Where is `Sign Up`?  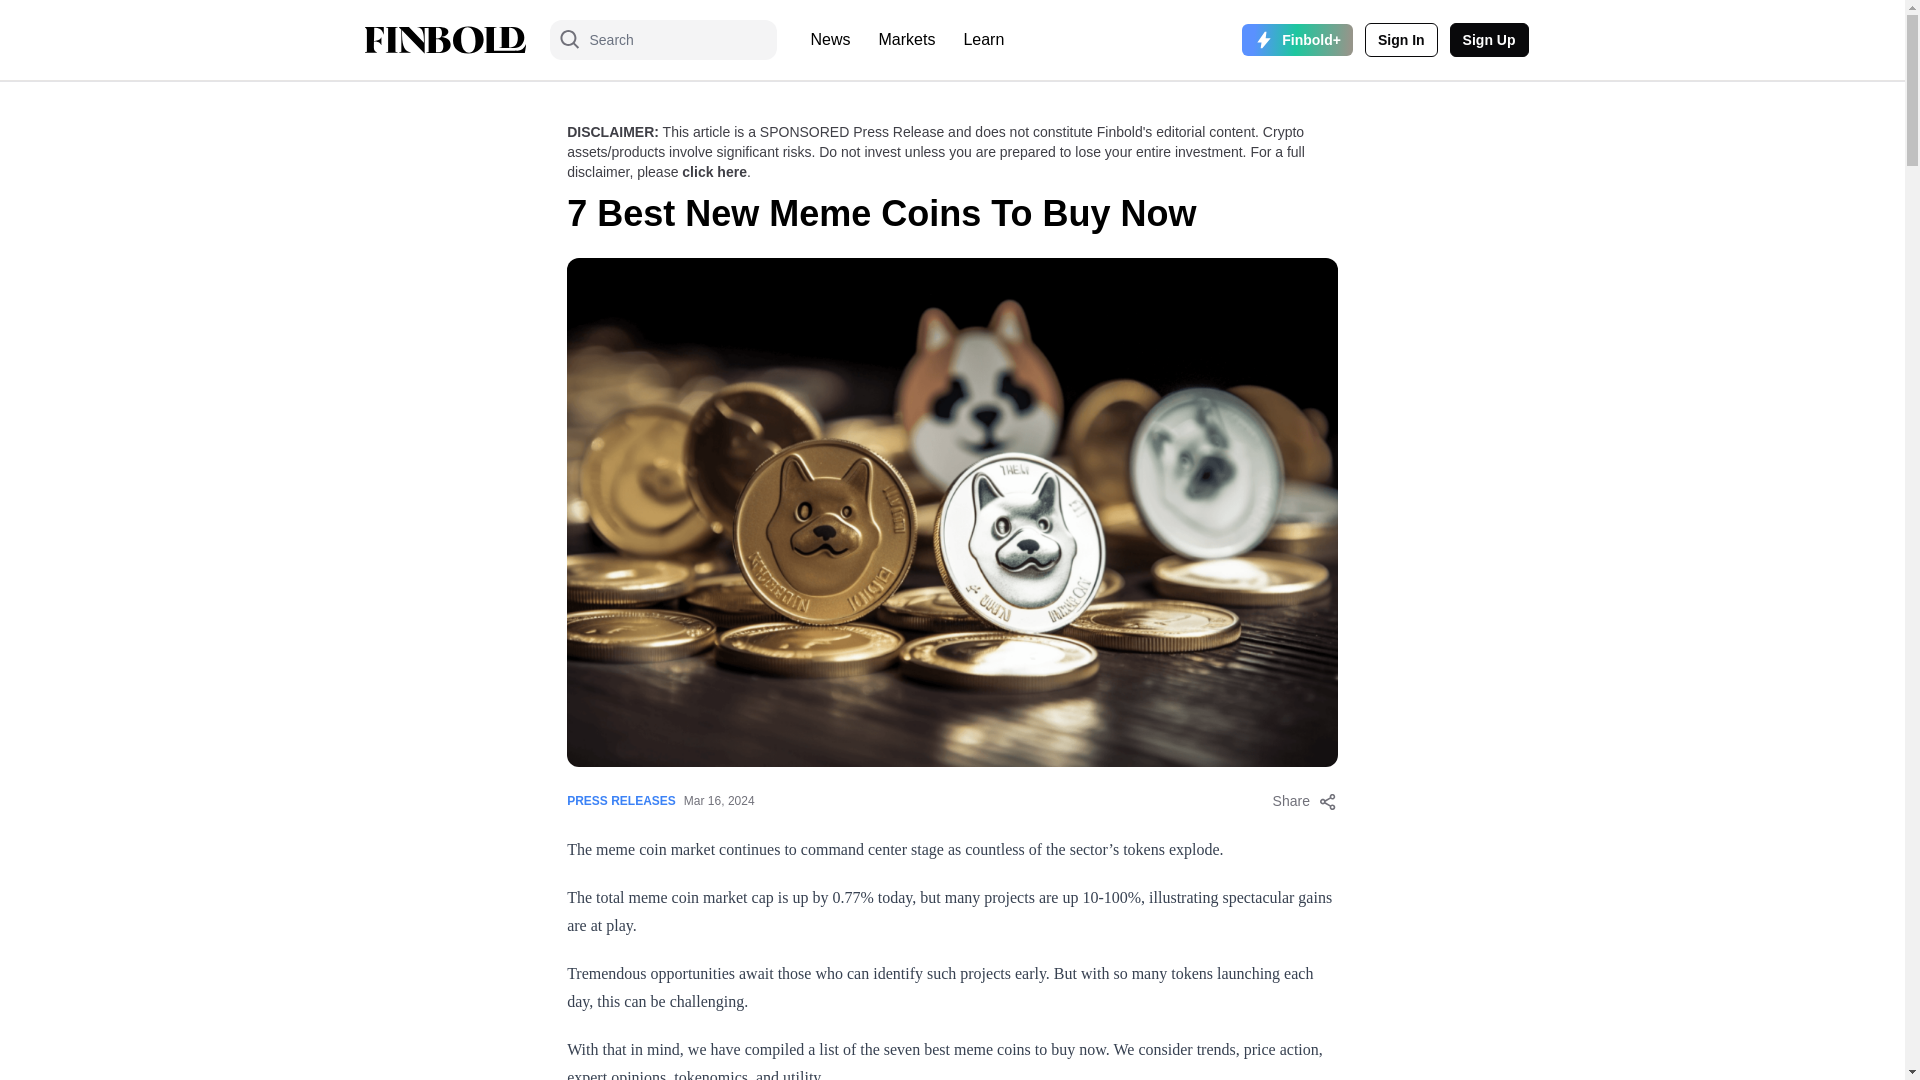
Sign Up is located at coordinates (1488, 40).